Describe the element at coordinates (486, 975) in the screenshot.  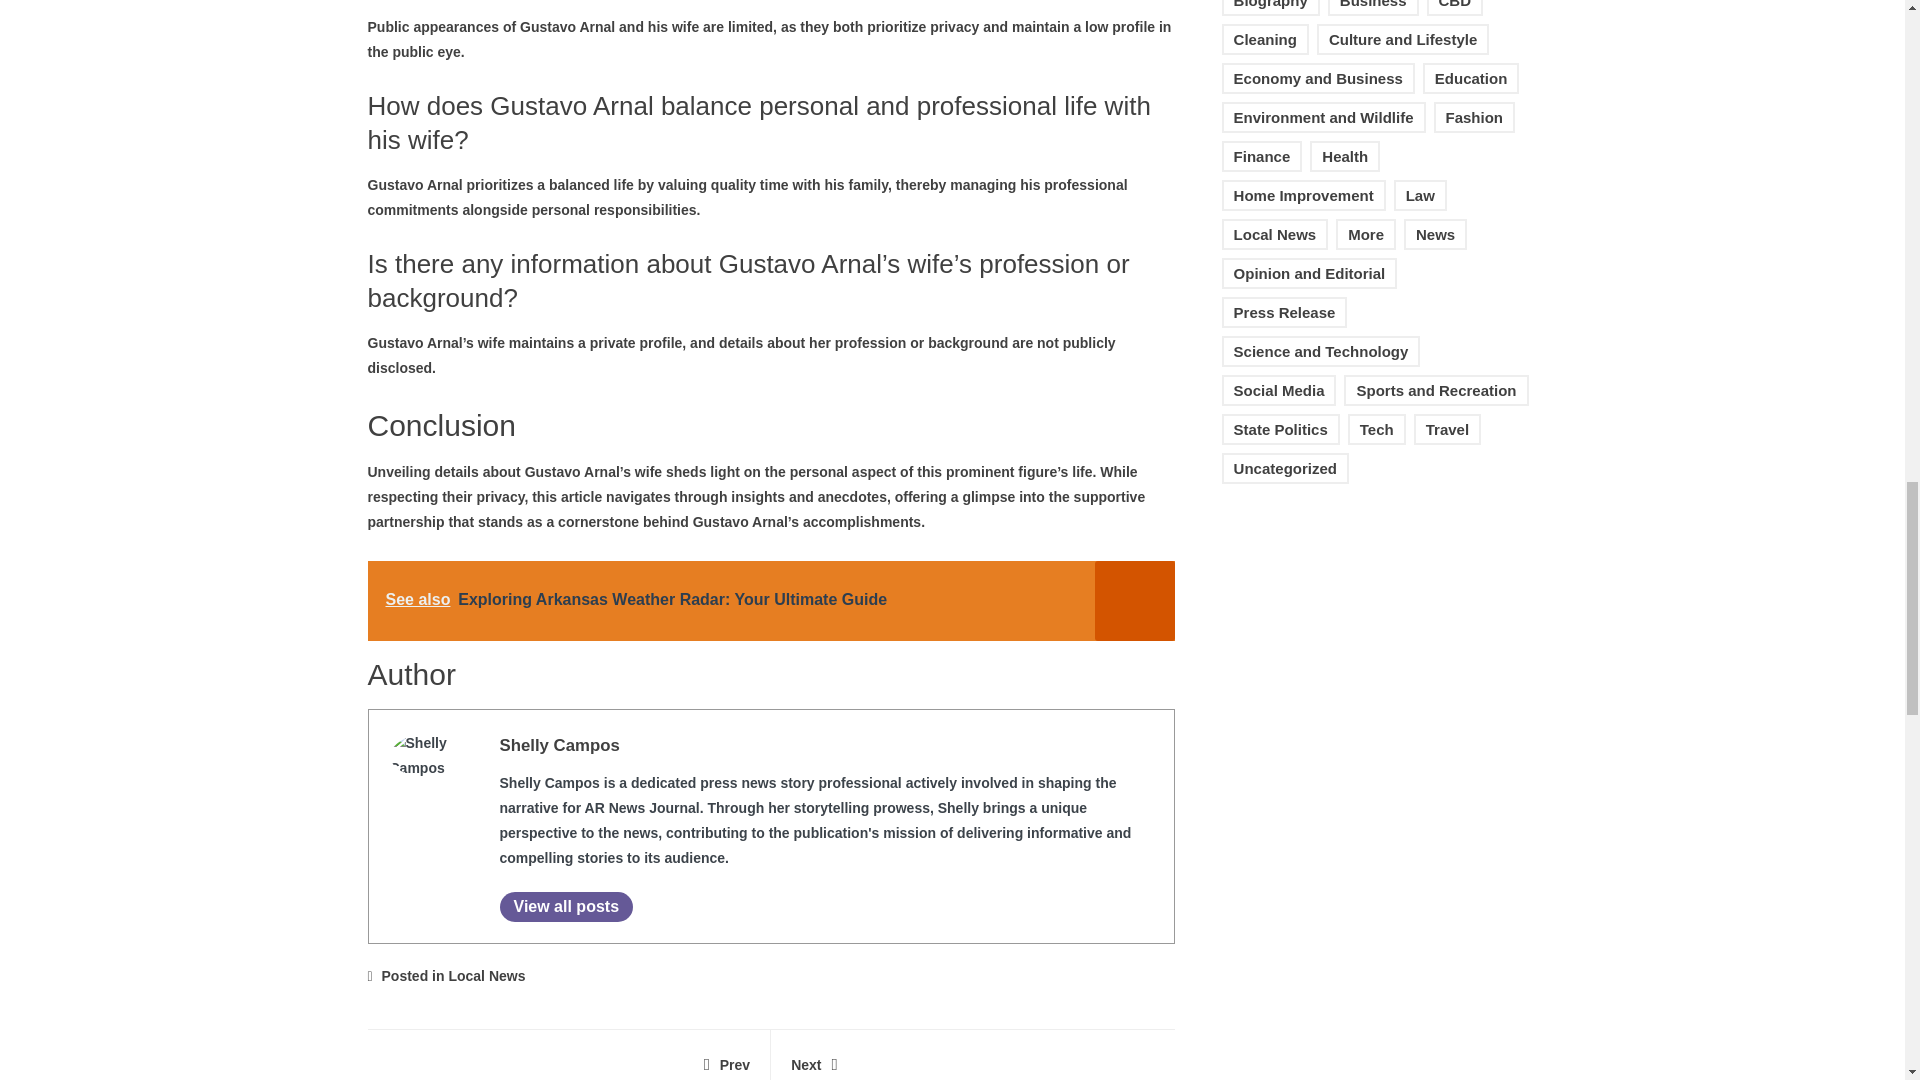
I see `Local News` at that location.